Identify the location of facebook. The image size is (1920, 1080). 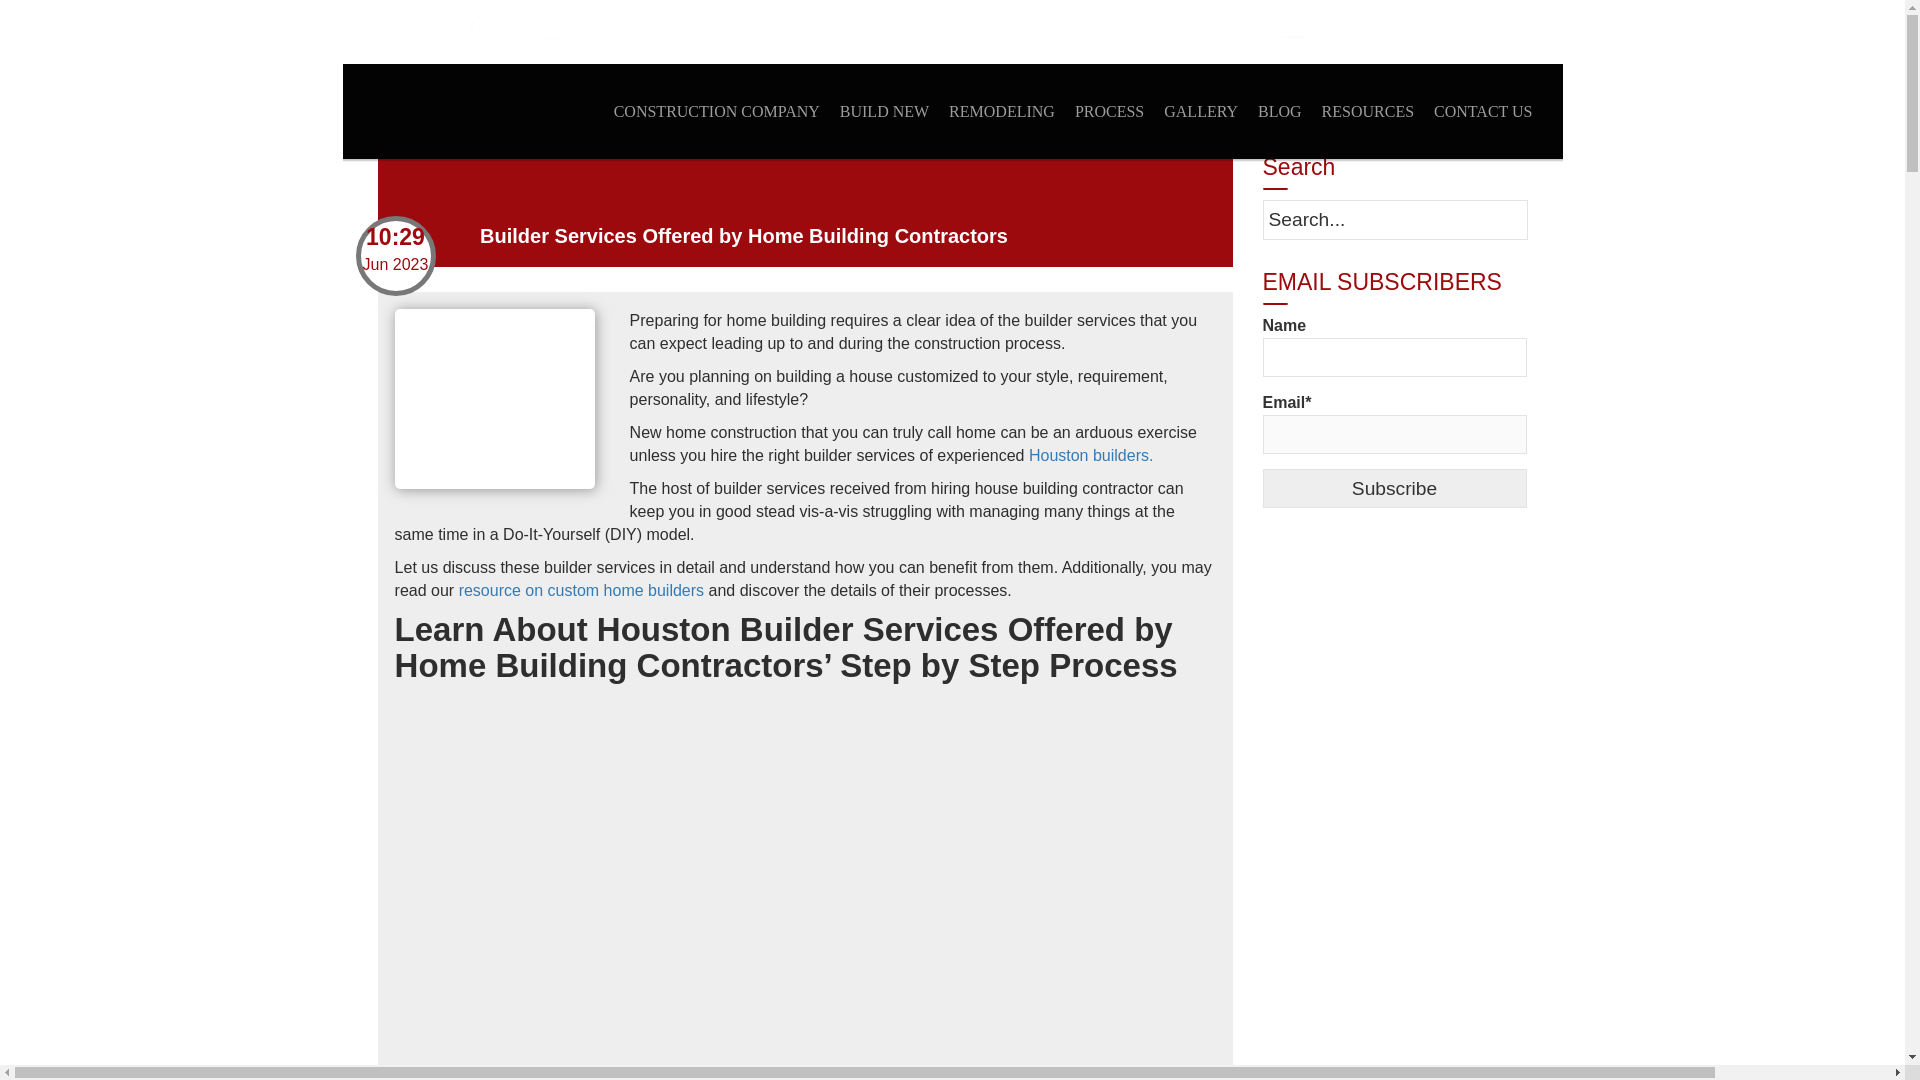
(370, 26).